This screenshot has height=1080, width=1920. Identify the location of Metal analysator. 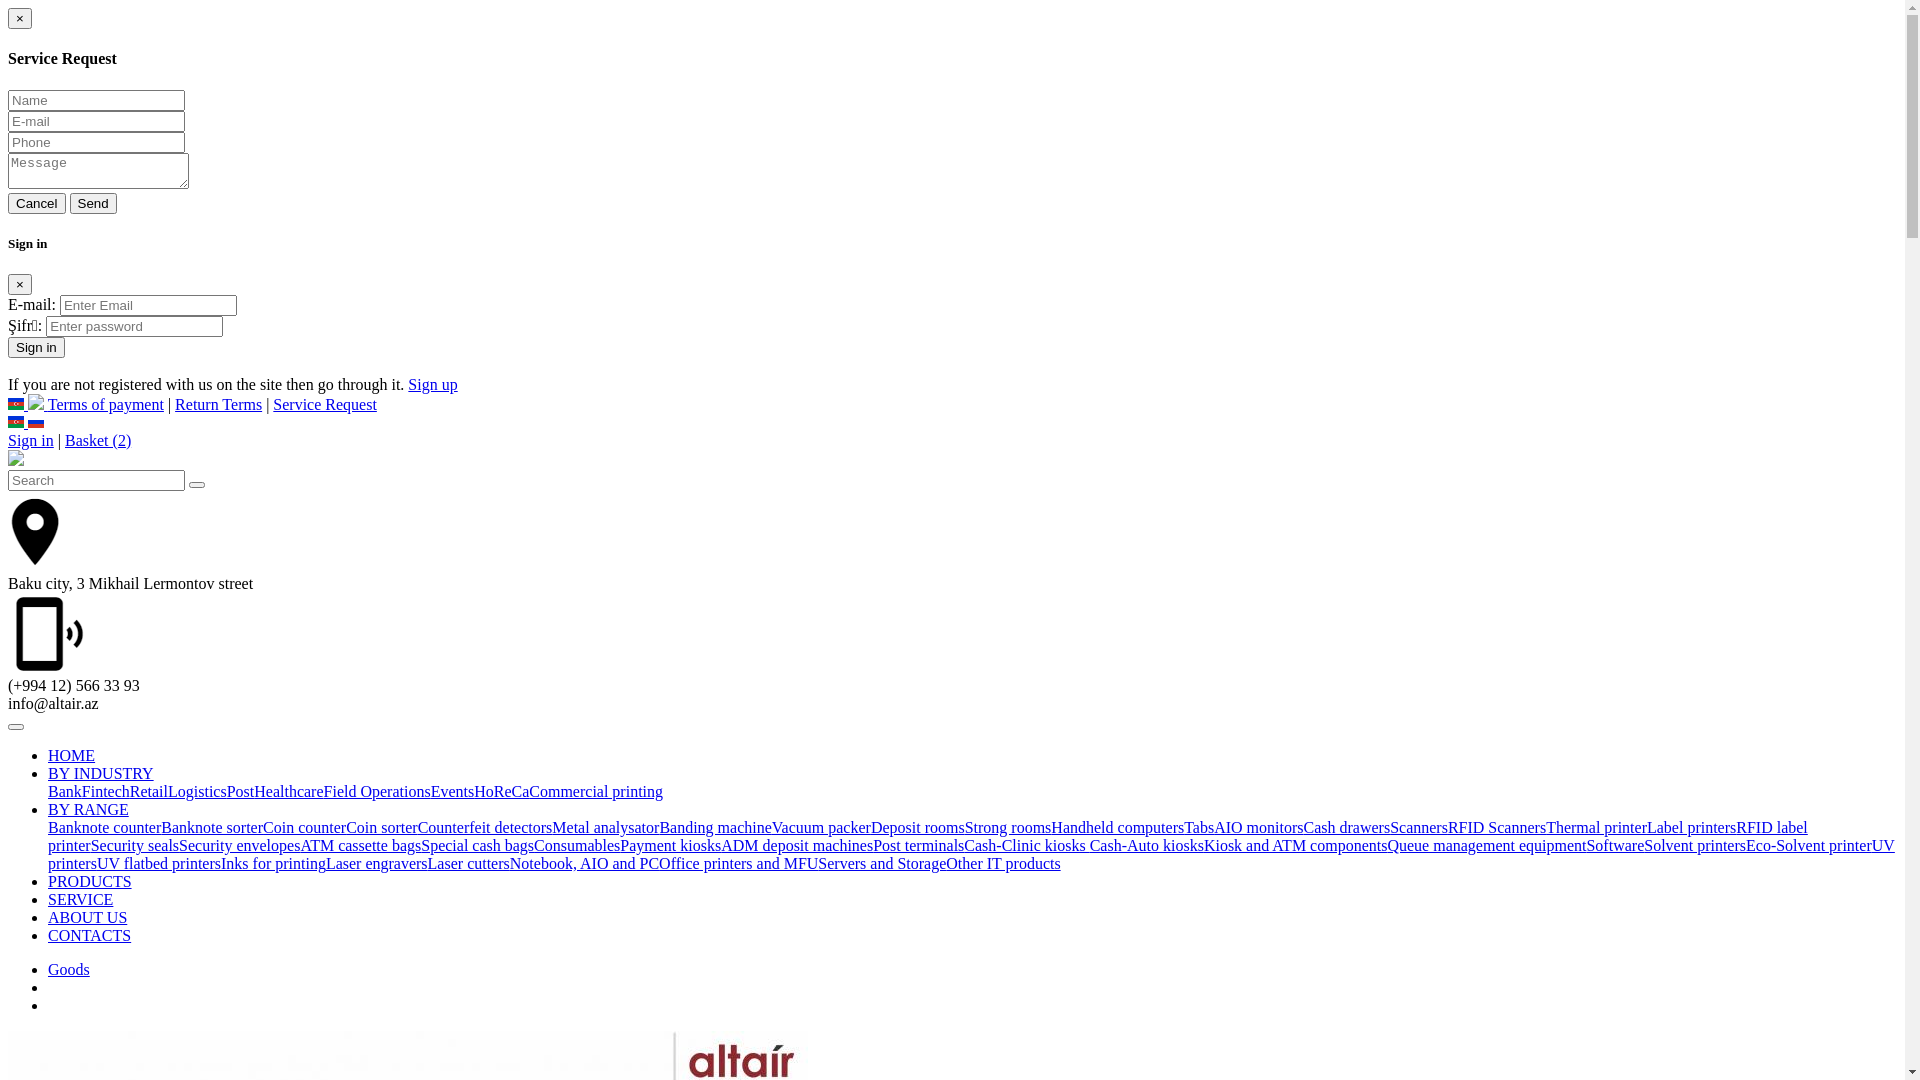
(606, 828).